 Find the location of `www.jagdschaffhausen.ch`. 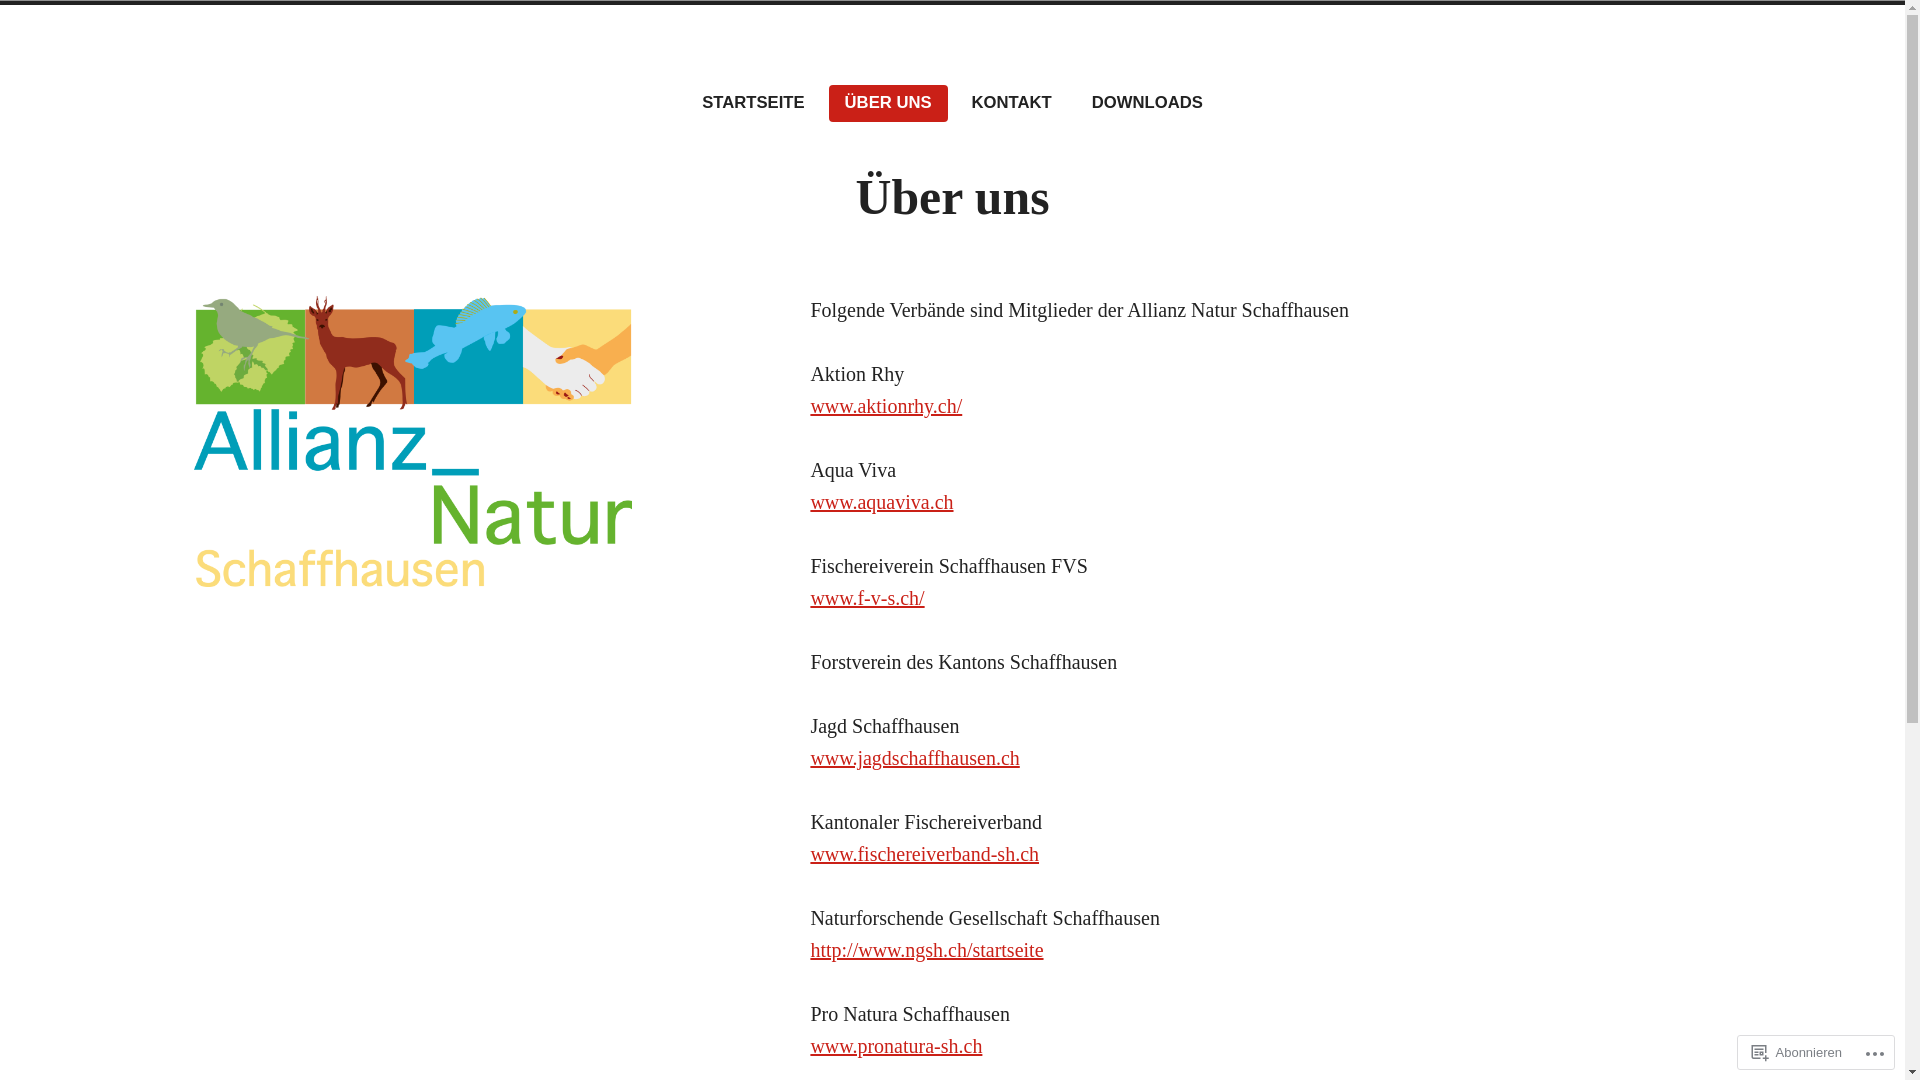

www.jagdschaffhausen.ch is located at coordinates (914, 758).